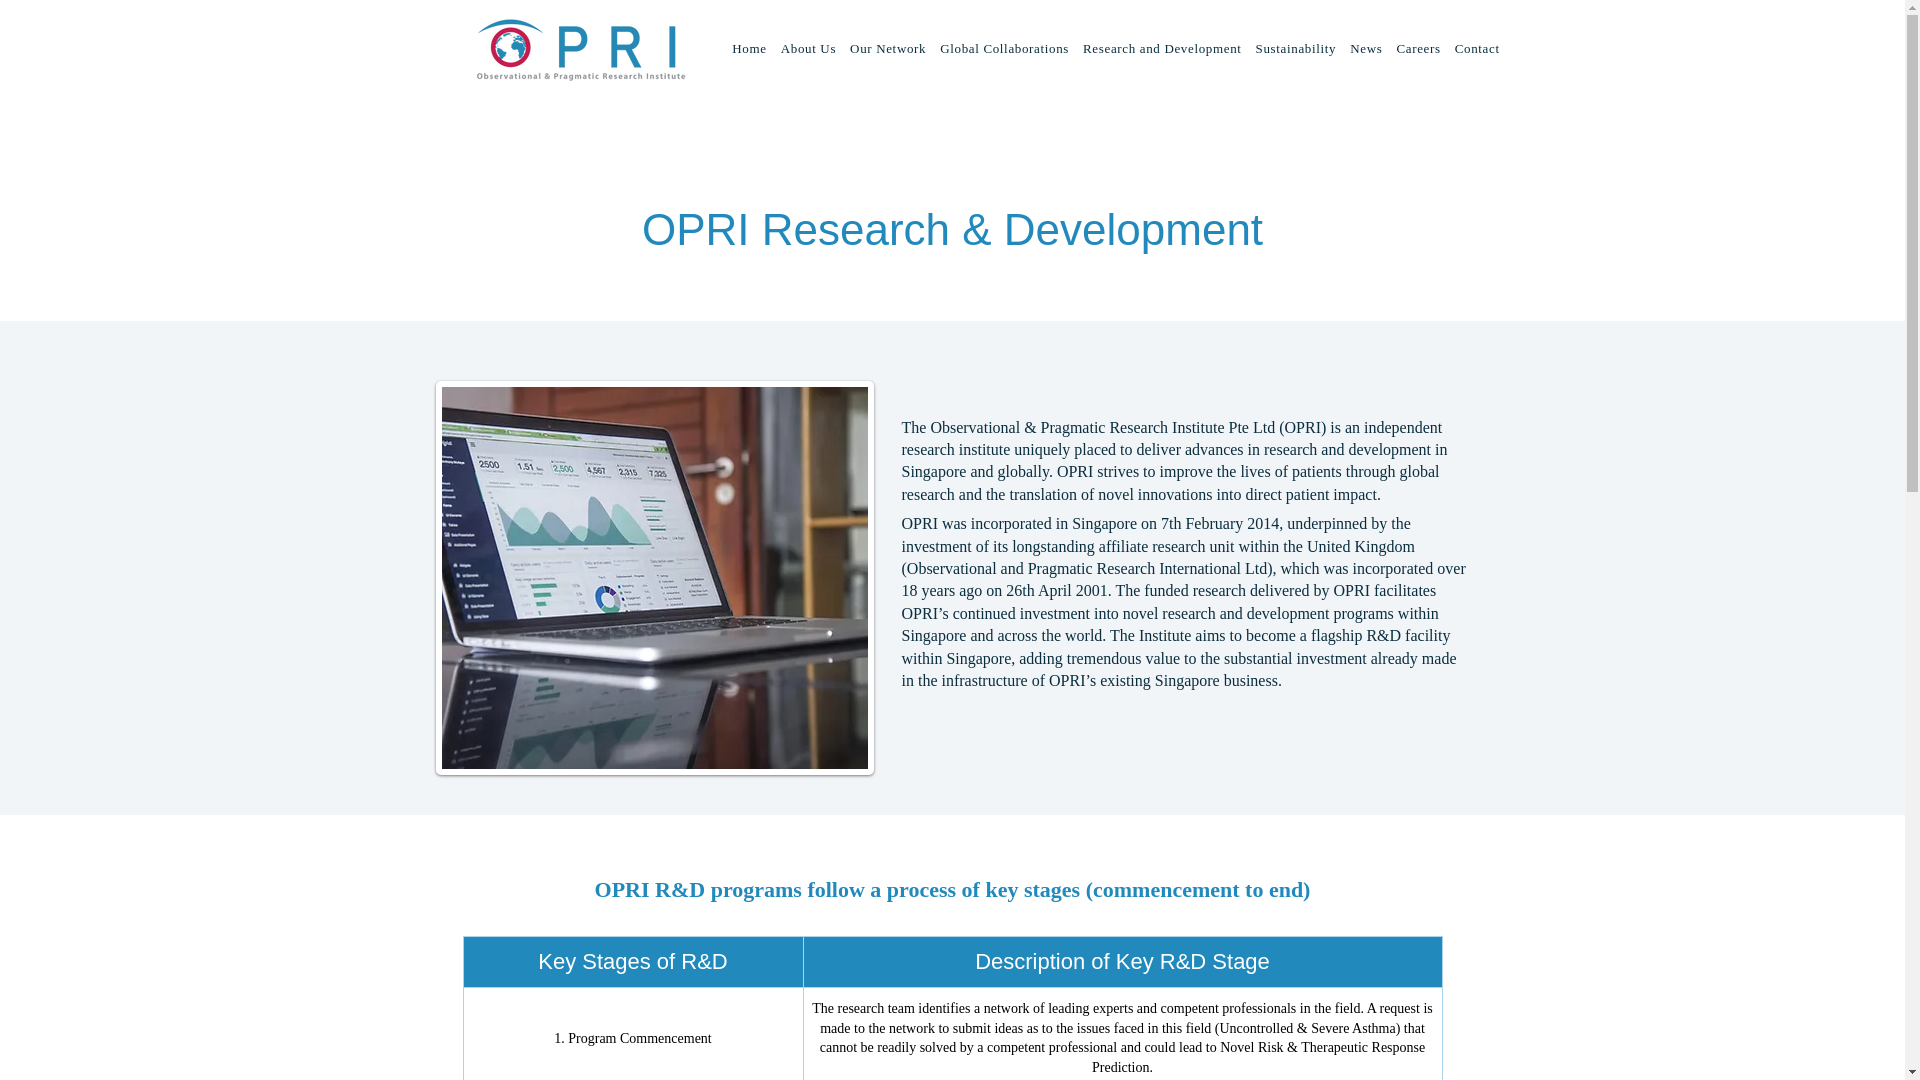 This screenshot has width=1920, height=1080. Describe the element at coordinates (1365, 48) in the screenshot. I see `News` at that location.